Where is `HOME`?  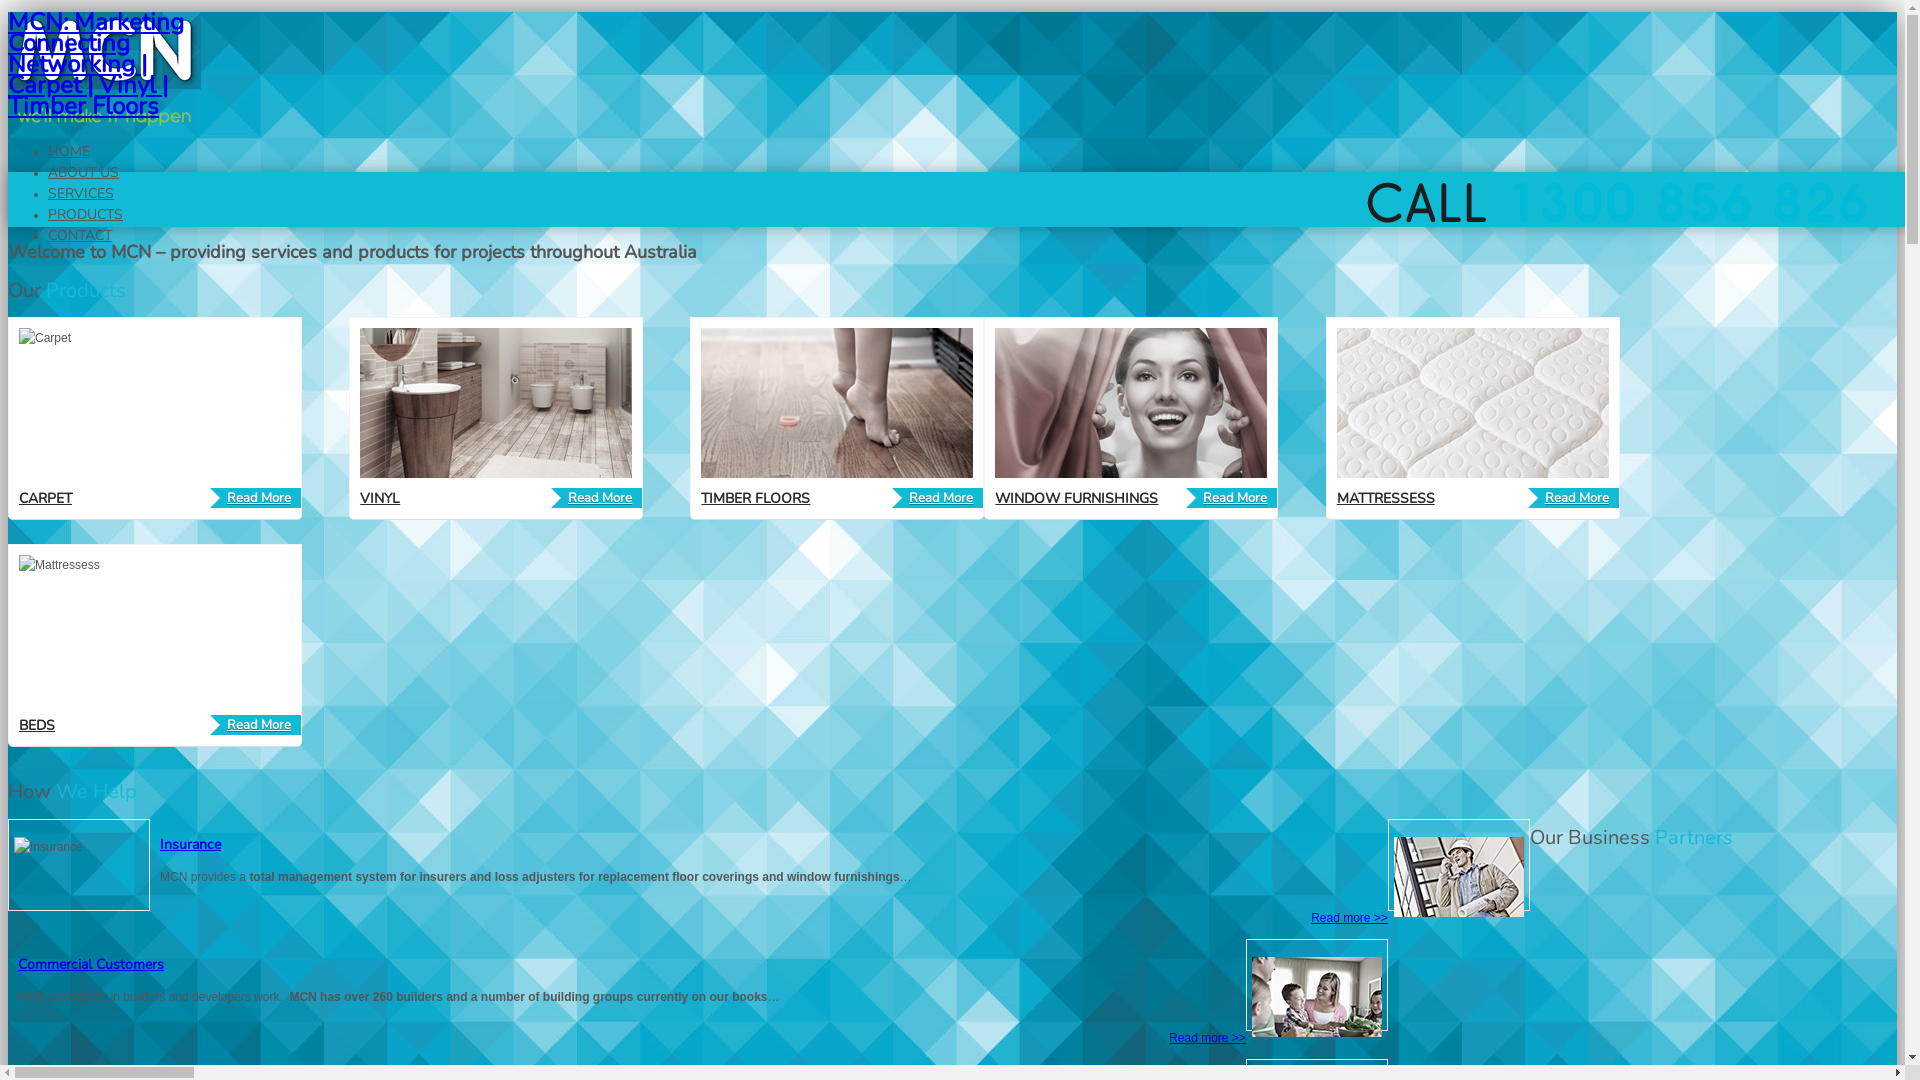 HOME is located at coordinates (69, 152).